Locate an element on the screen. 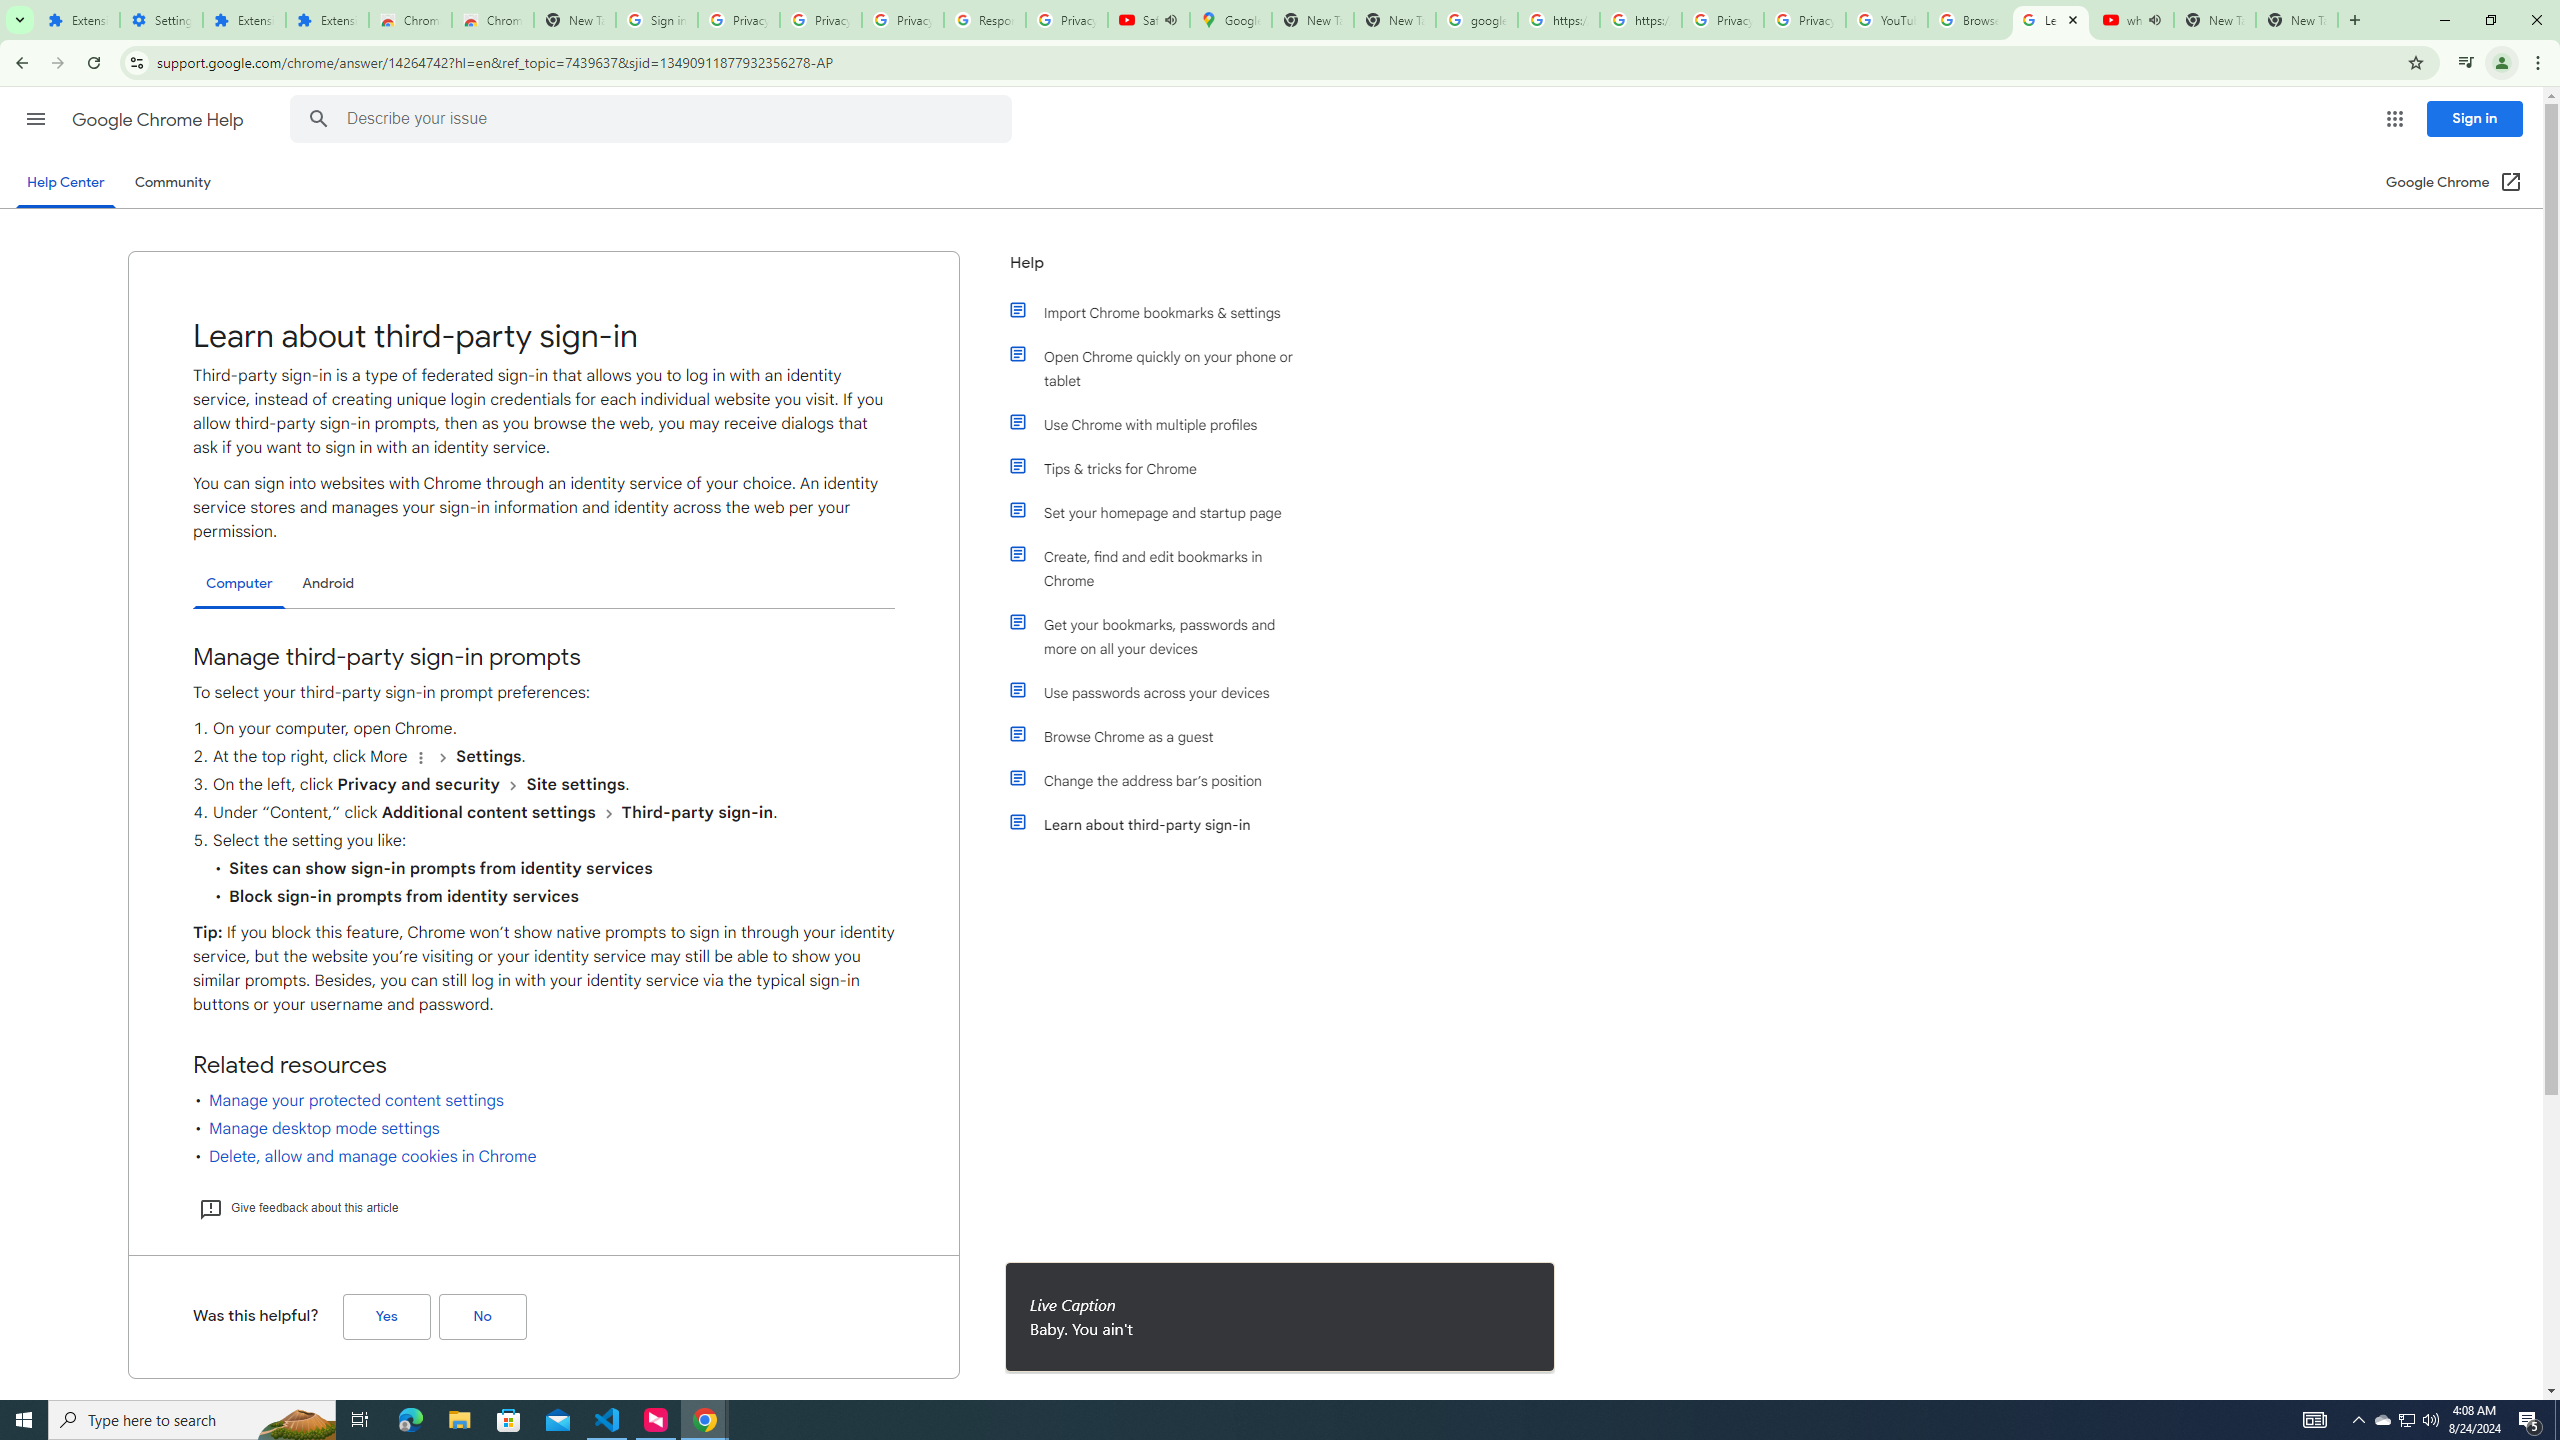 This screenshot has height=1440, width=2560. Organize is located at coordinates (421, 757).